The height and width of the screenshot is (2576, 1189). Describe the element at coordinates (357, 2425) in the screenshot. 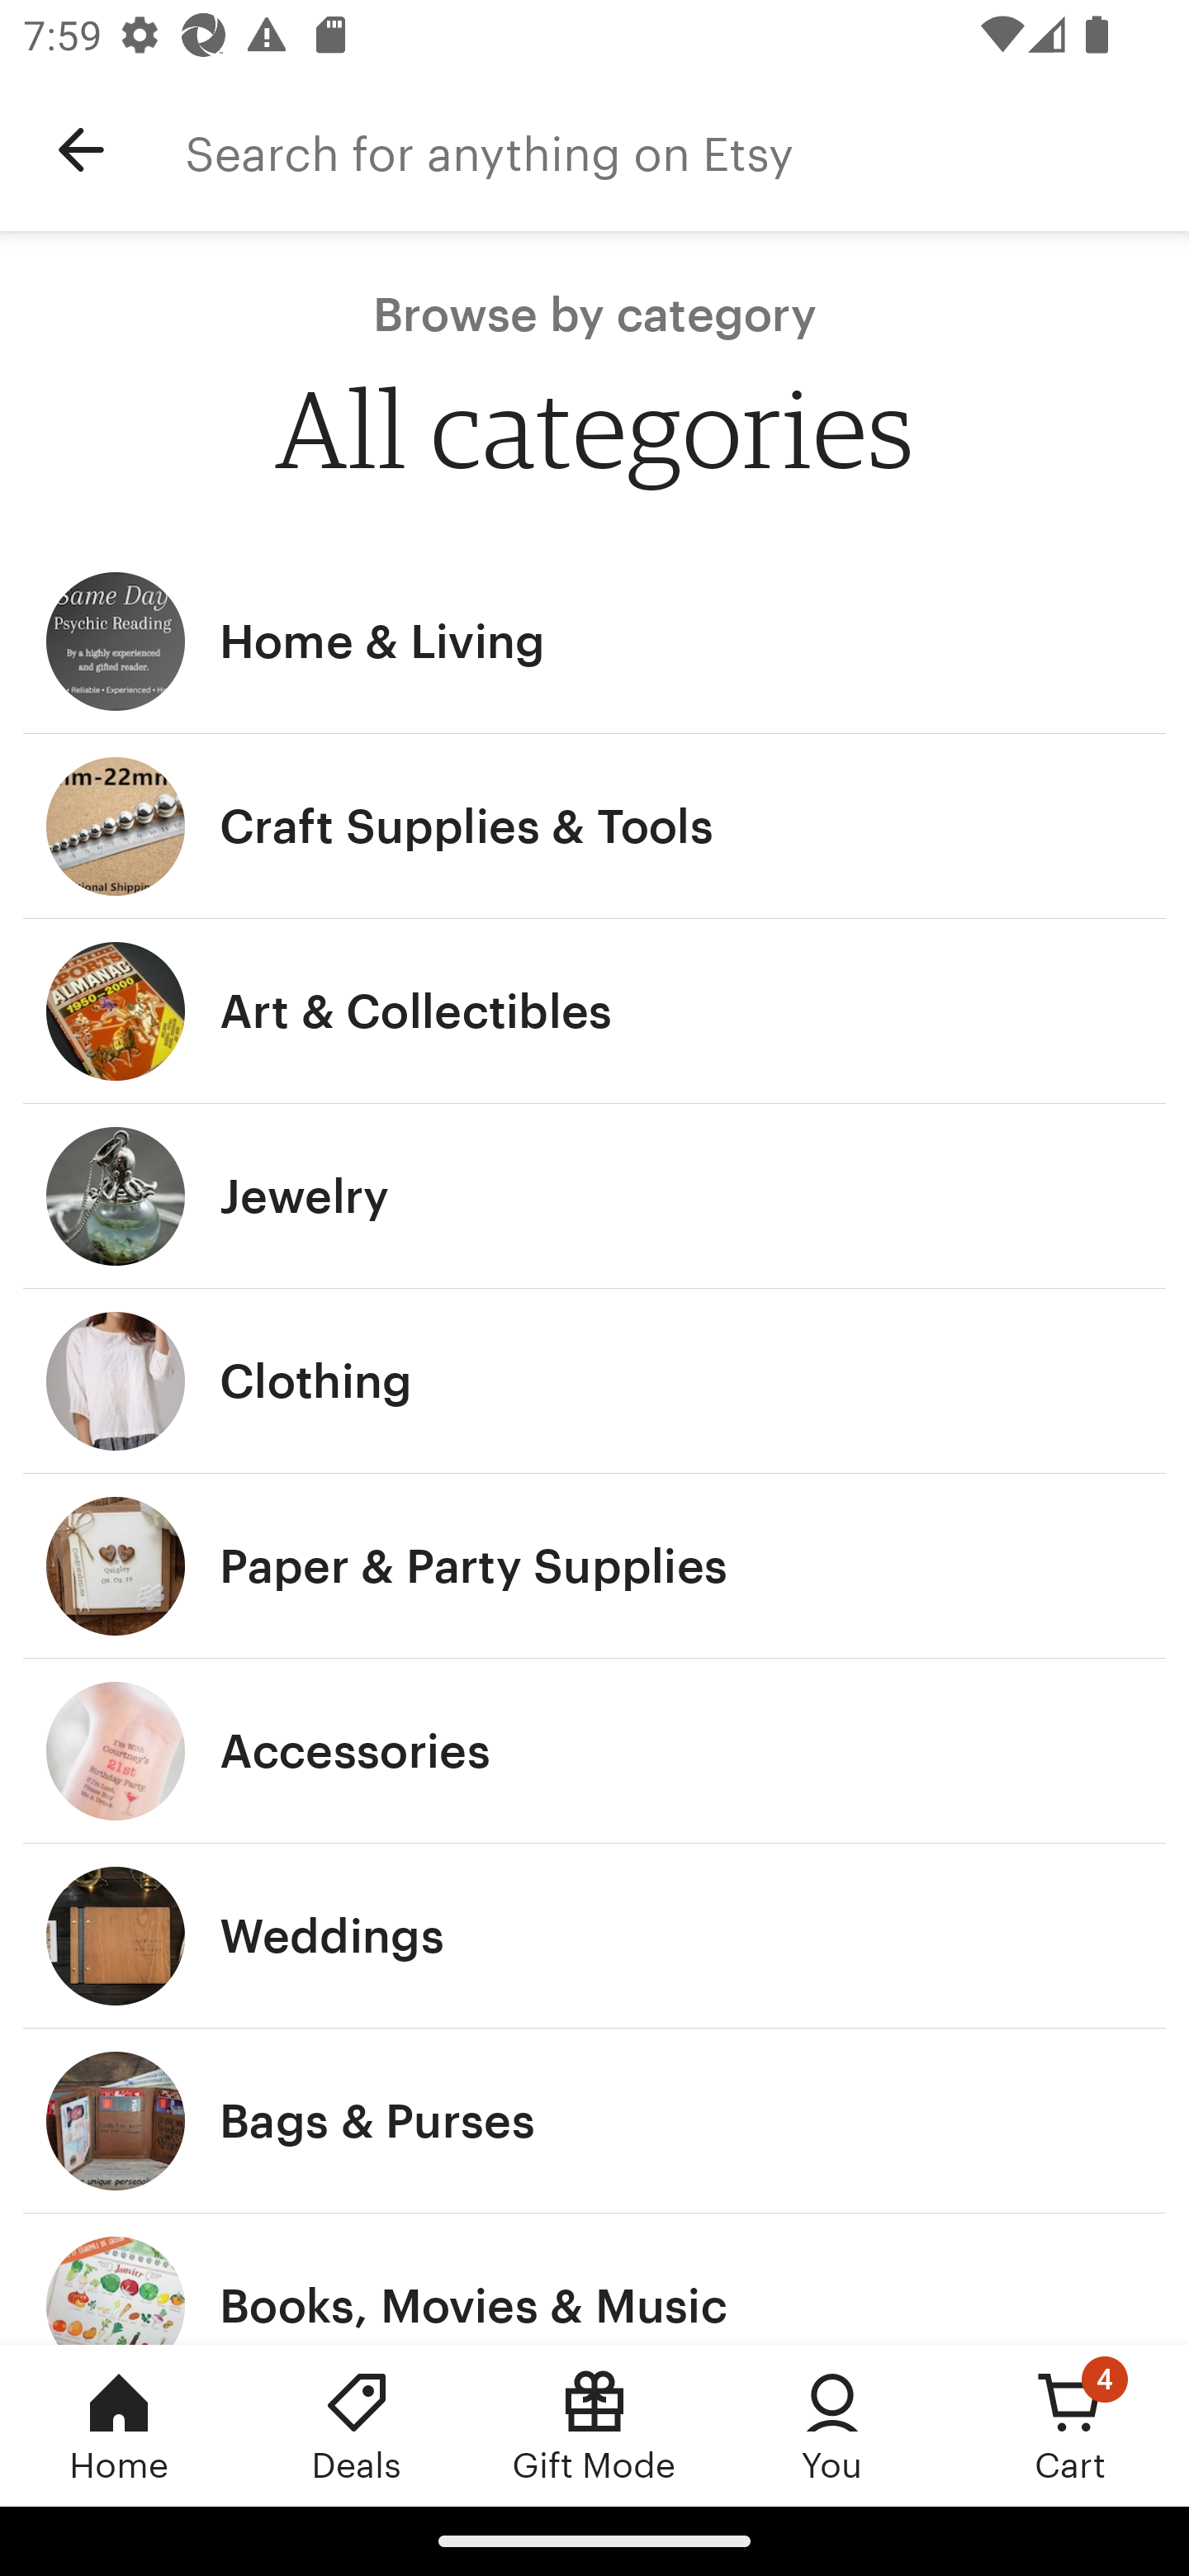

I see `Deals` at that location.